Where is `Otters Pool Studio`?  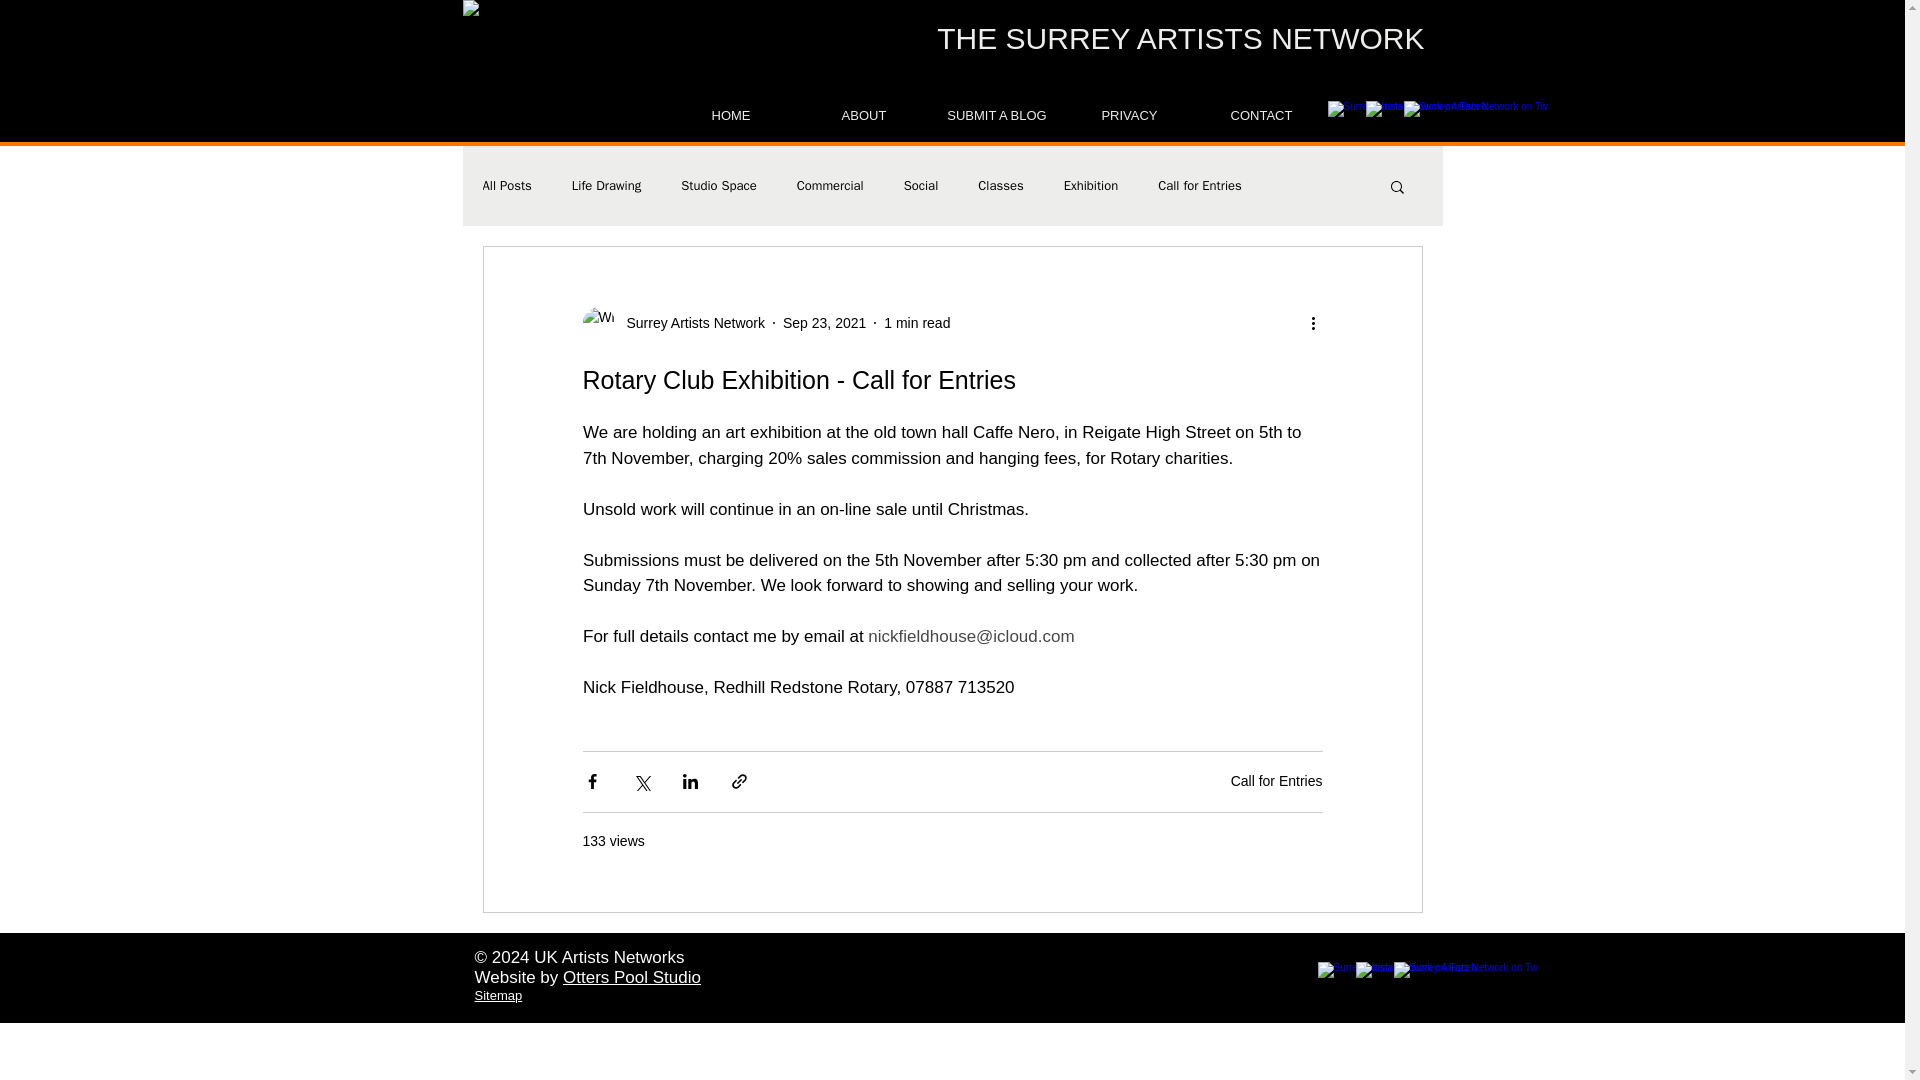
Otters Pool Studio is located at coordinates (631, 977).